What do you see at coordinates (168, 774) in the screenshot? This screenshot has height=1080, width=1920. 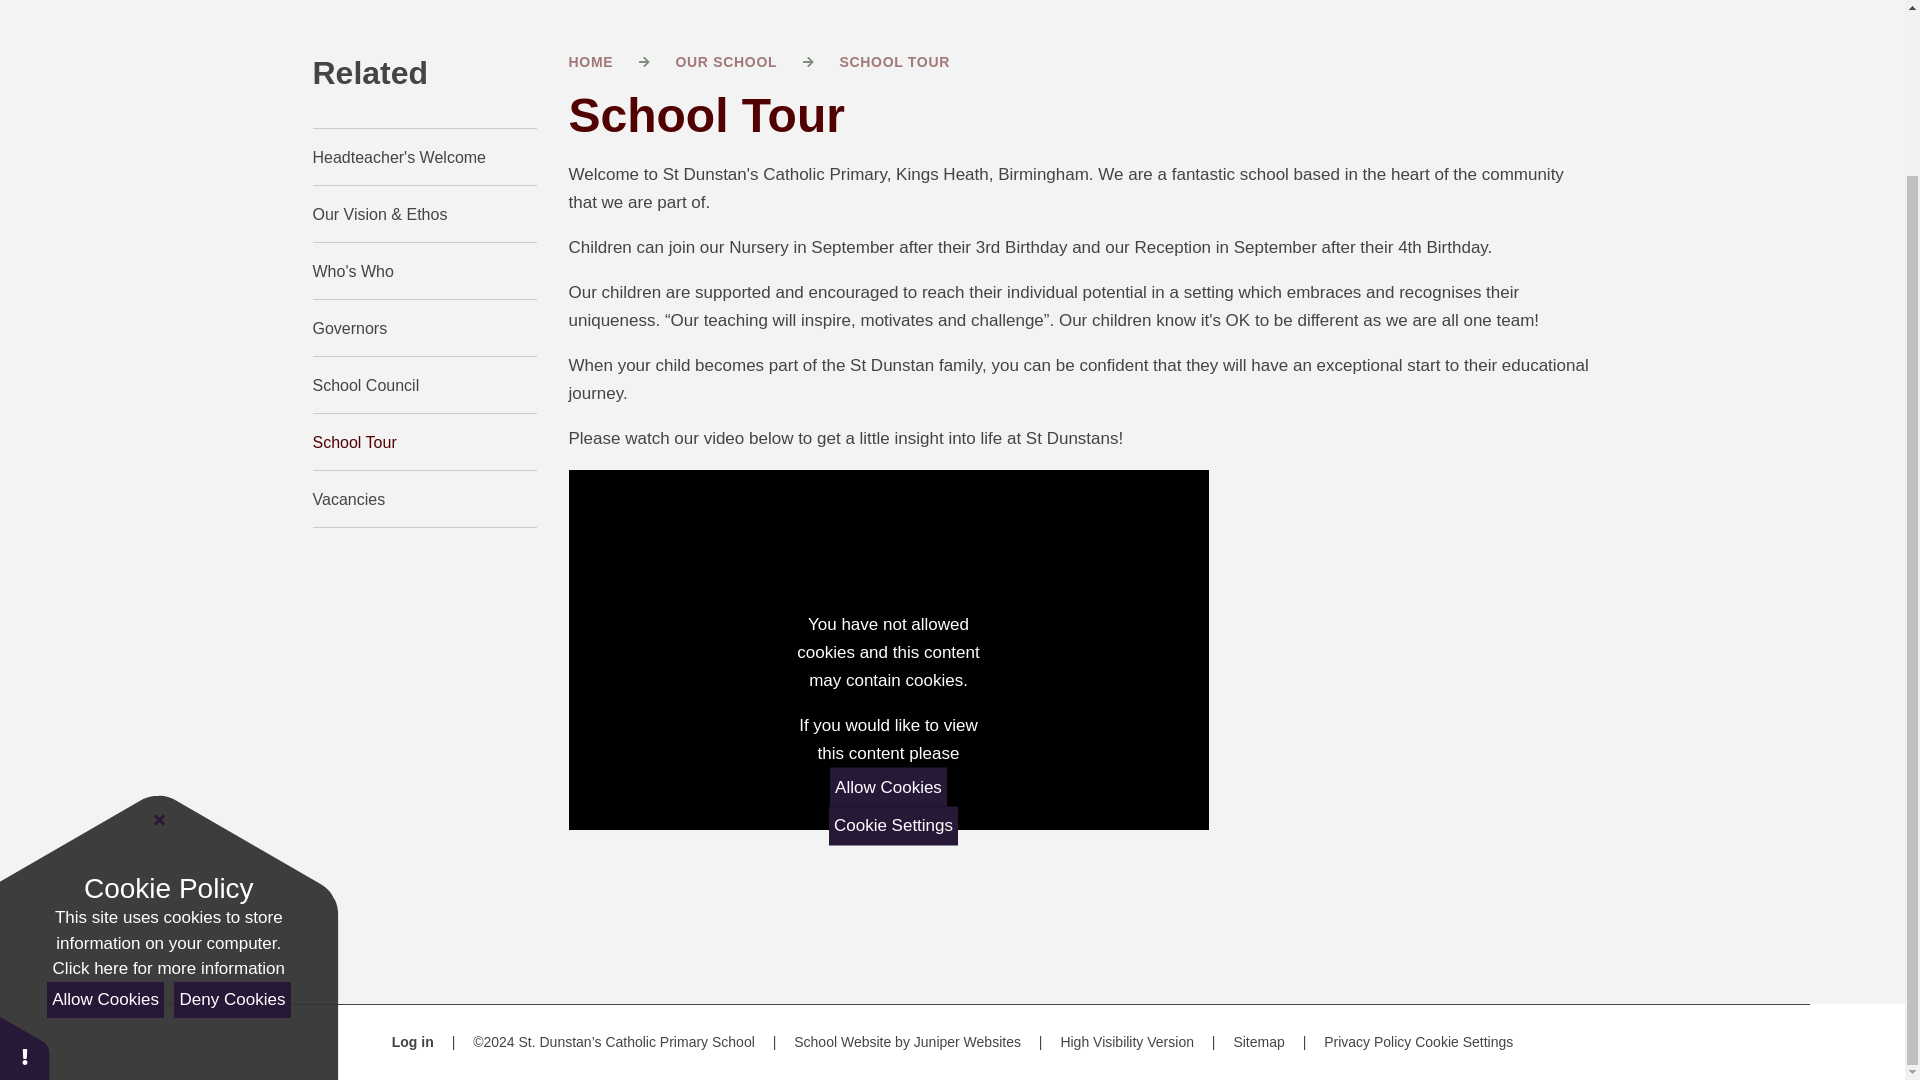 I see `See cookie policy` at bounding box center [168, 774].